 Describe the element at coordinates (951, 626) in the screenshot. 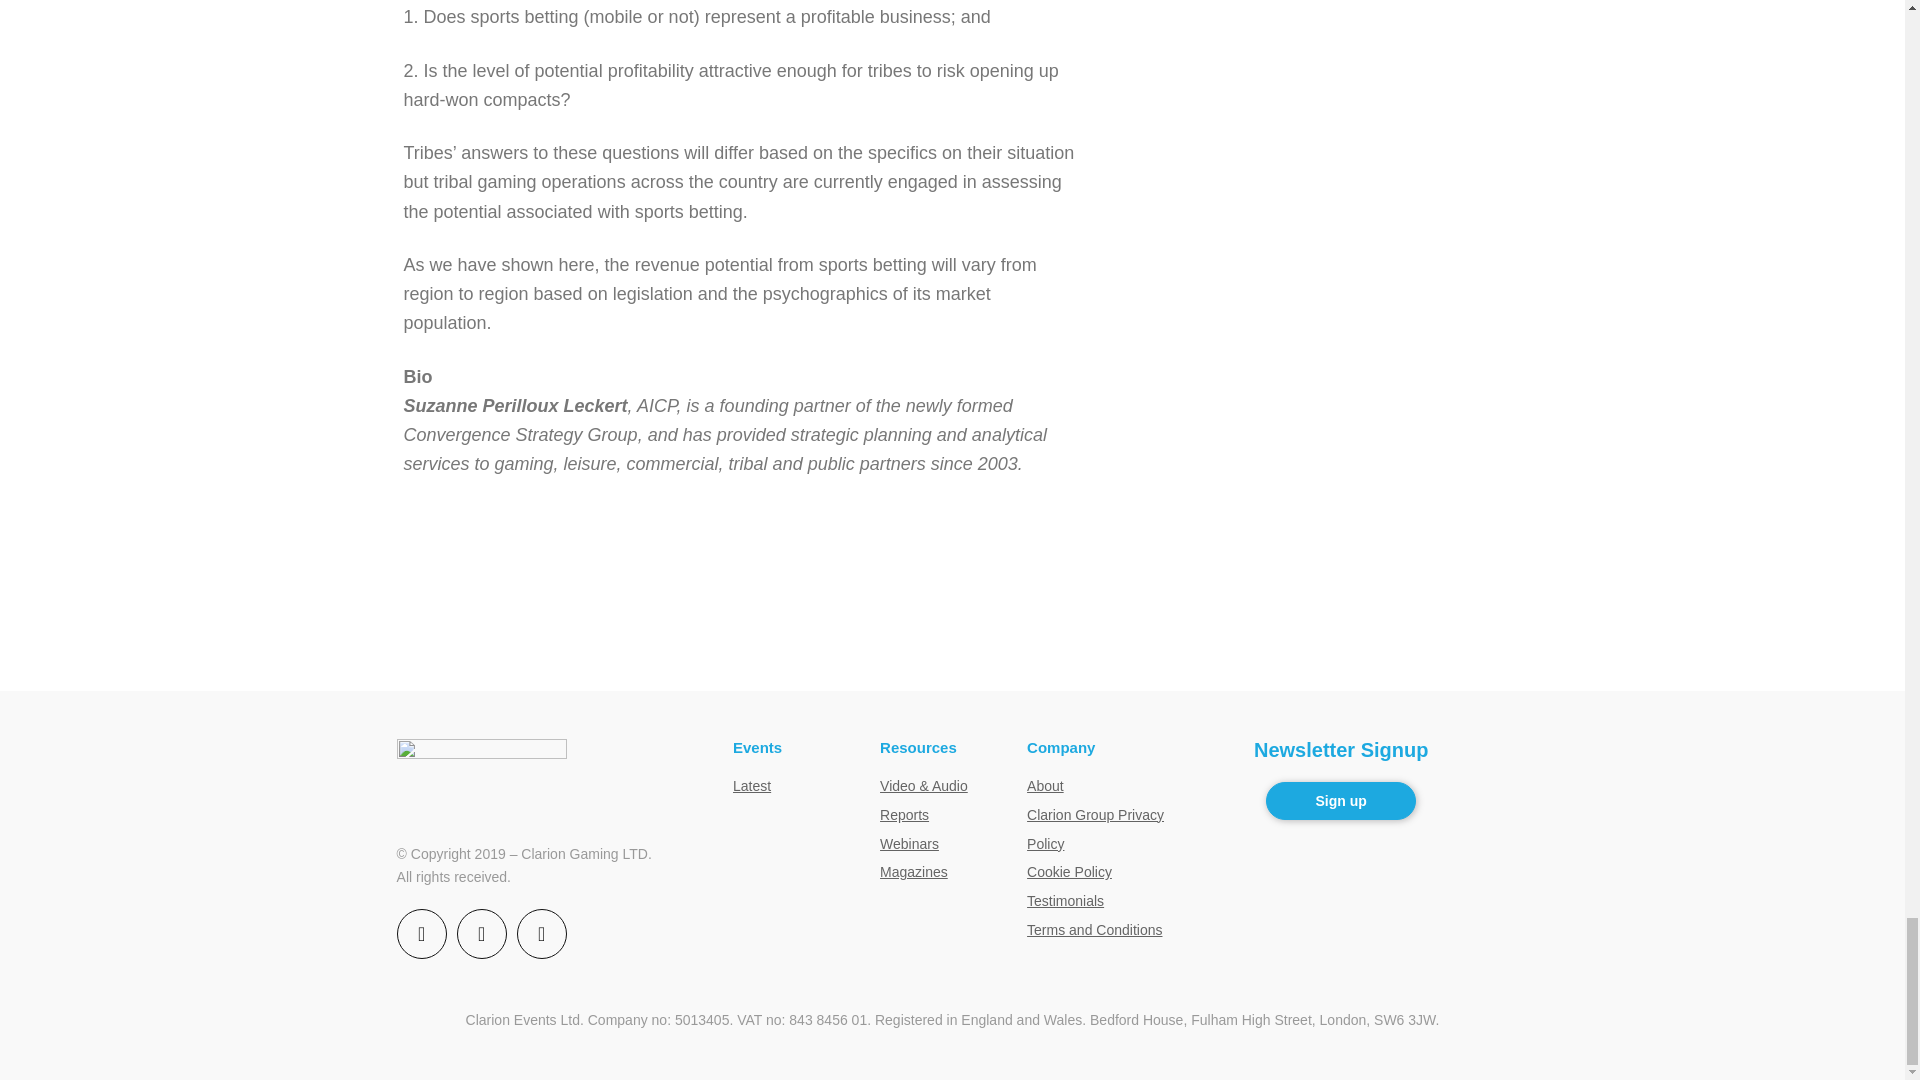

I see `3rd party ad content` at that location.